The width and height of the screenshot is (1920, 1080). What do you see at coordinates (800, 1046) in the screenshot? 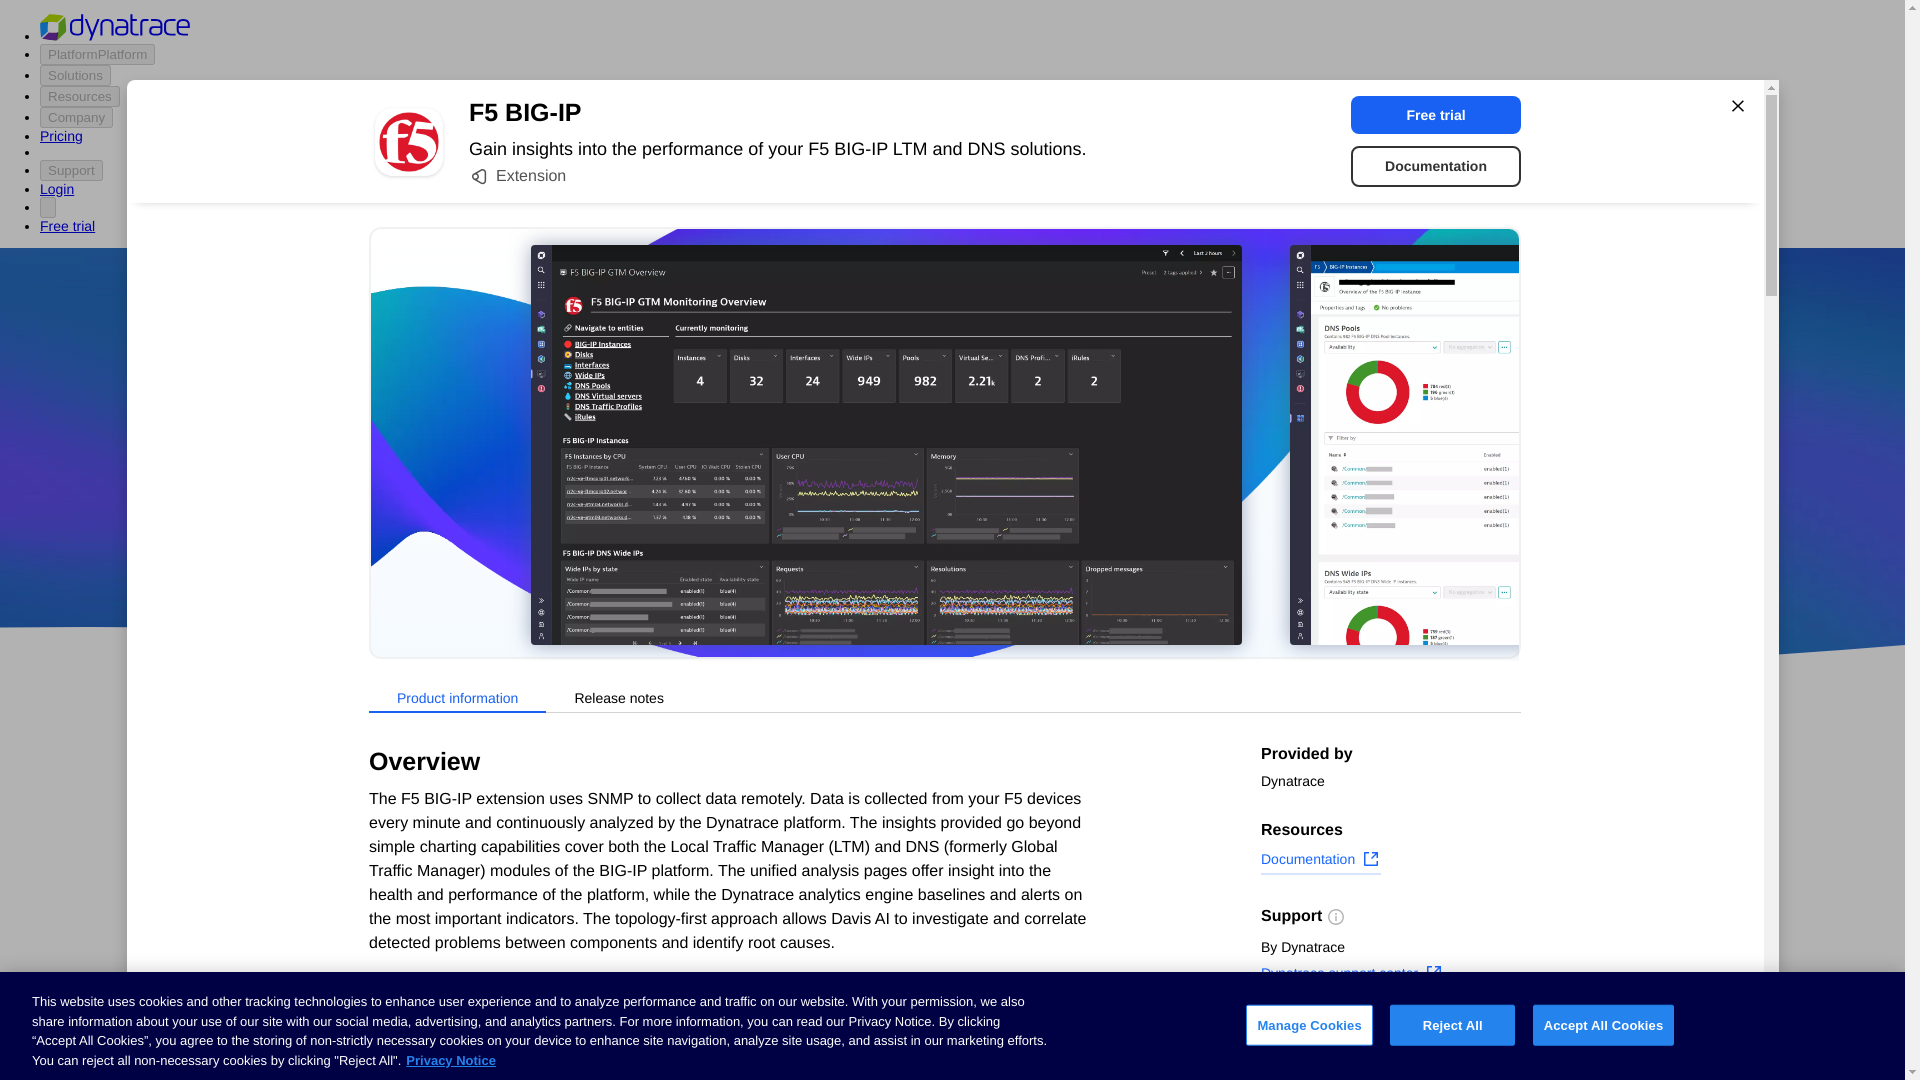
I see ` certificate ssl synthetic test` at bounding box center [800, 1046].